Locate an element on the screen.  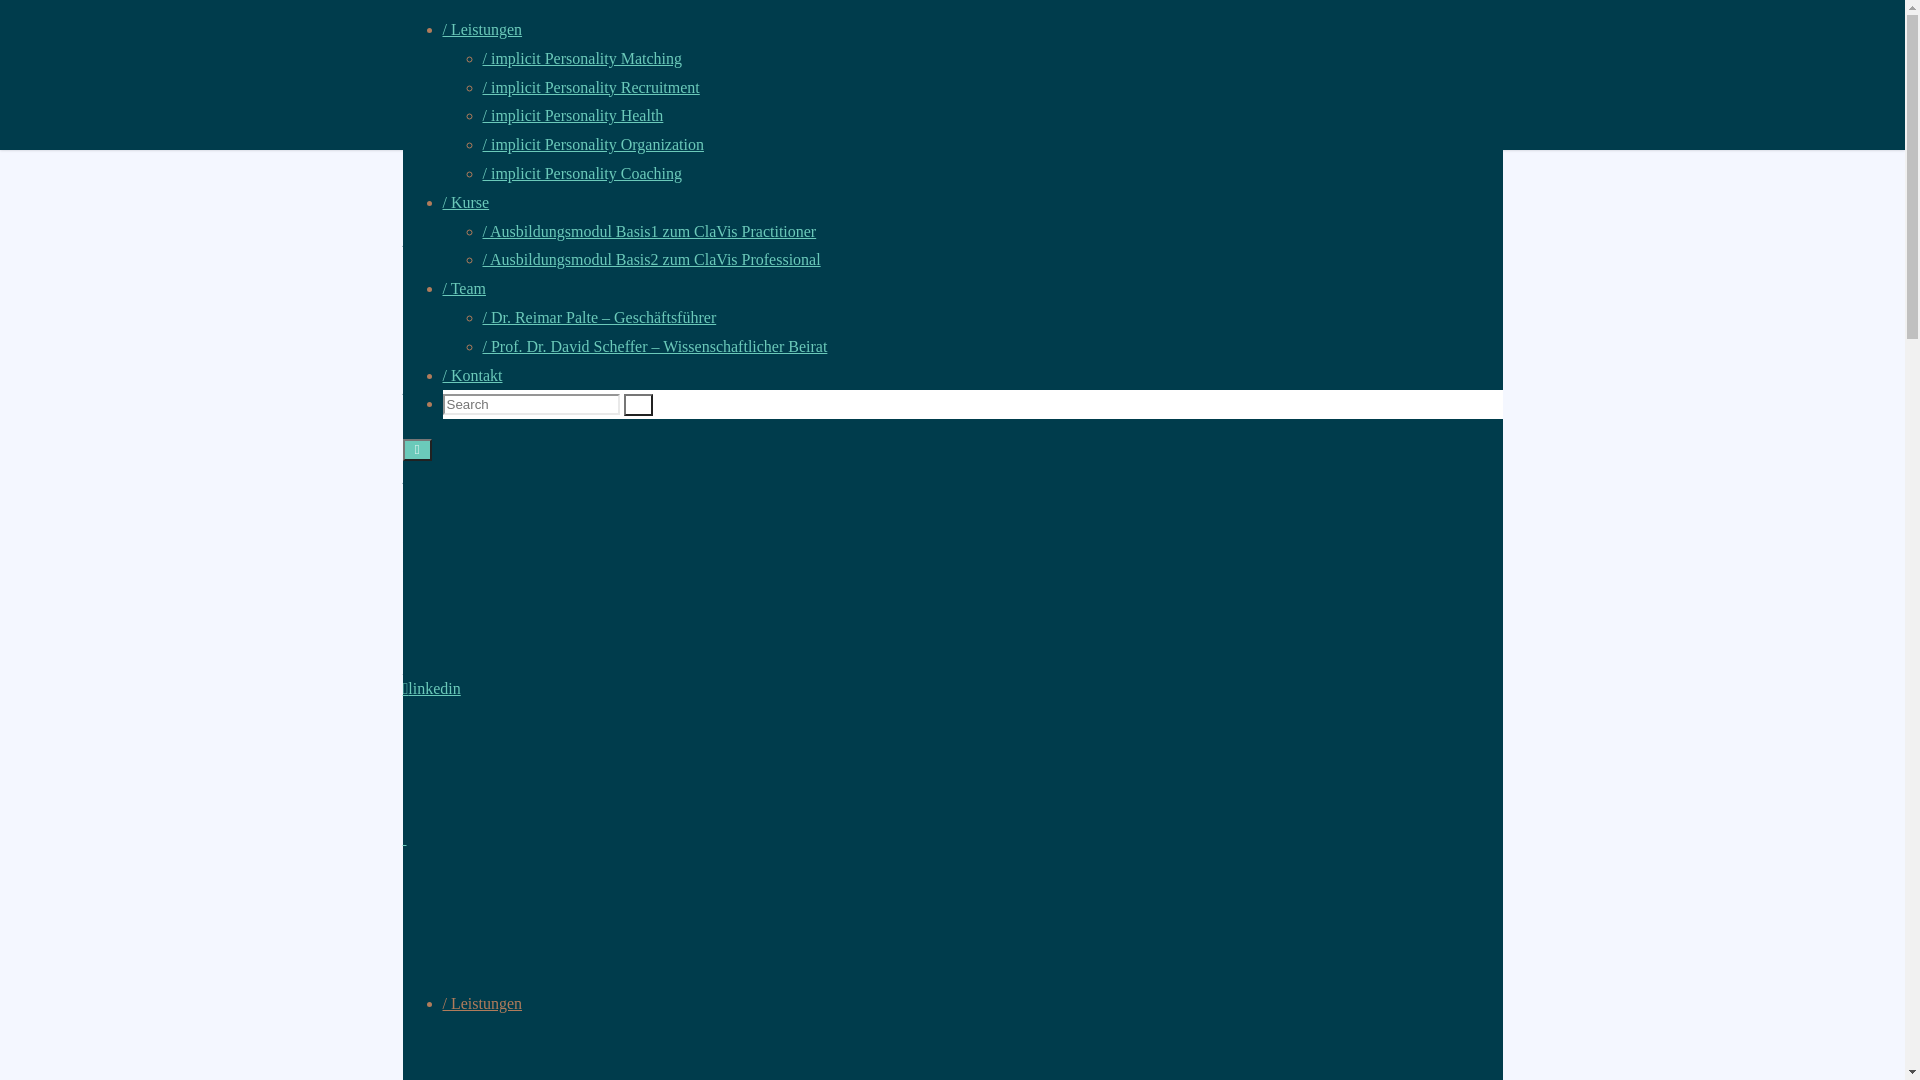
/ Leistungen is located at coordinates (482, 1004).